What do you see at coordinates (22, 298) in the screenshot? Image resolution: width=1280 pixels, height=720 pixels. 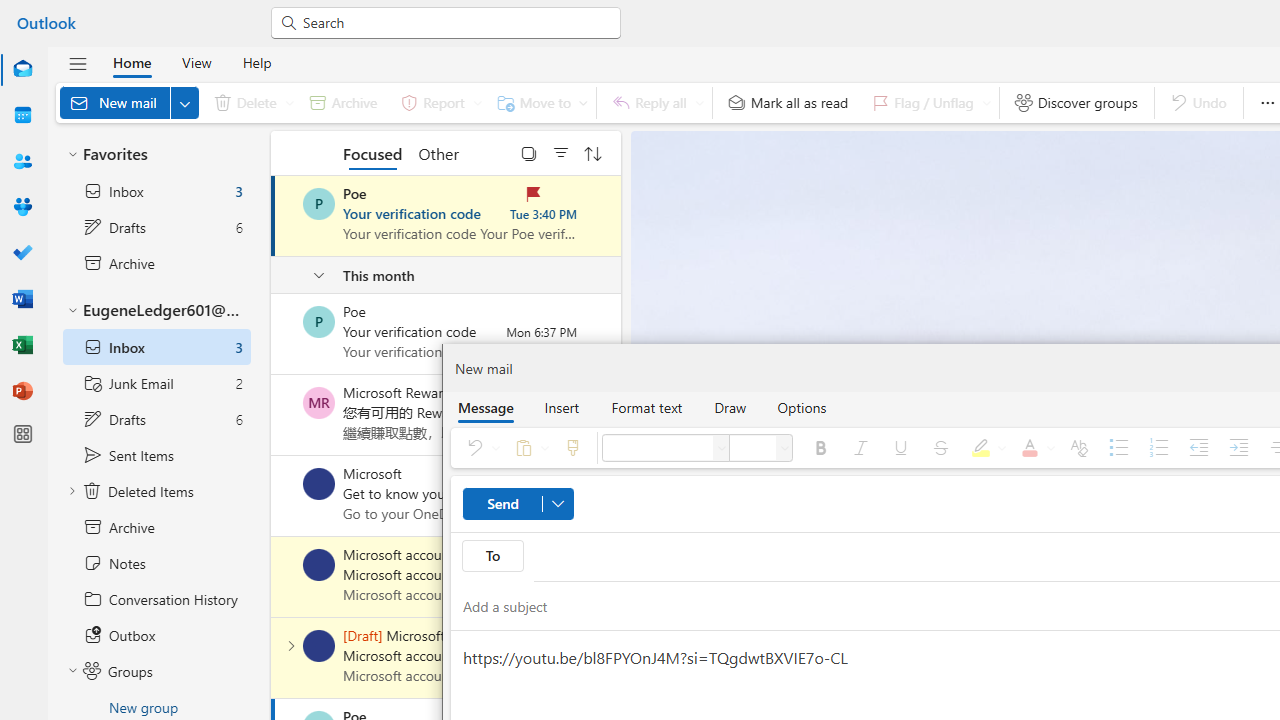 I see `Word` at bounding box center [22, 298].